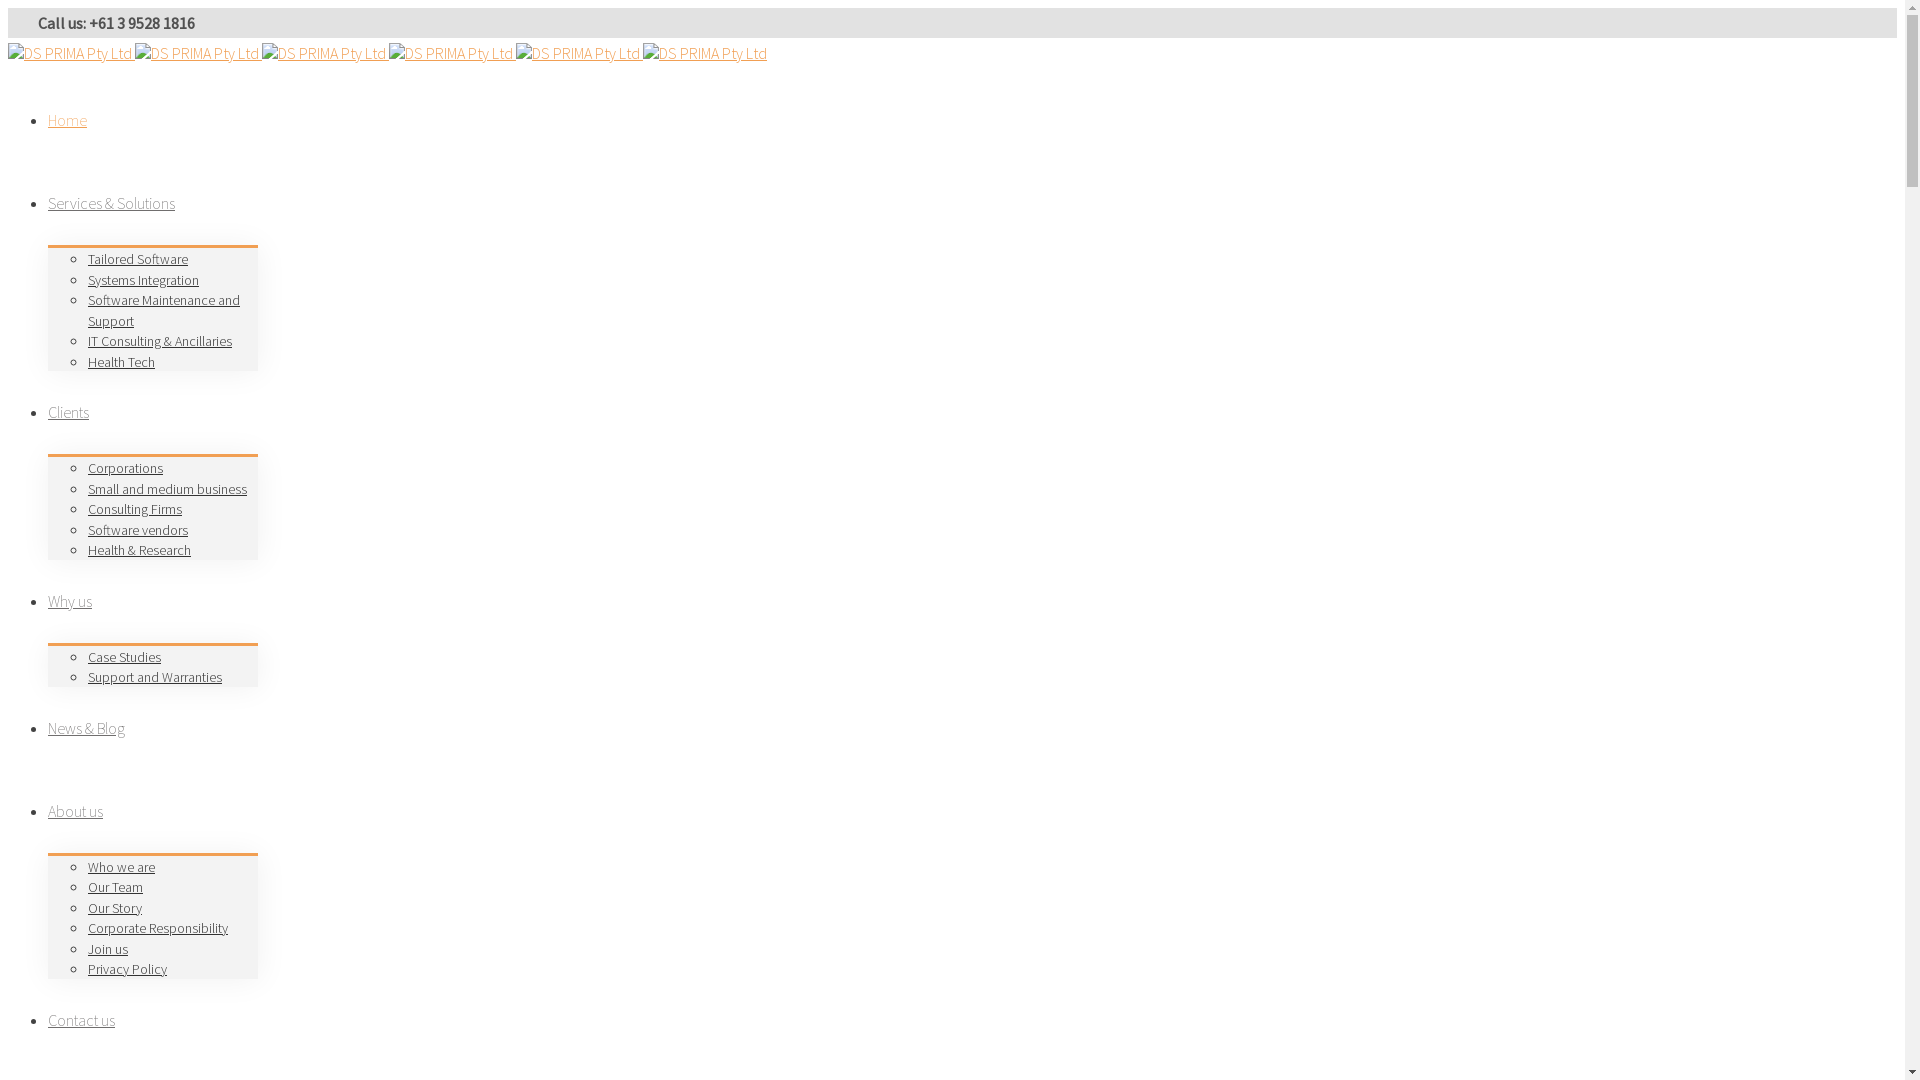 The image size is (1920, 1080). What do you see at coordinates (70, 600) in the screenshot?
I see `Why us` at bounding box center [70, 600].